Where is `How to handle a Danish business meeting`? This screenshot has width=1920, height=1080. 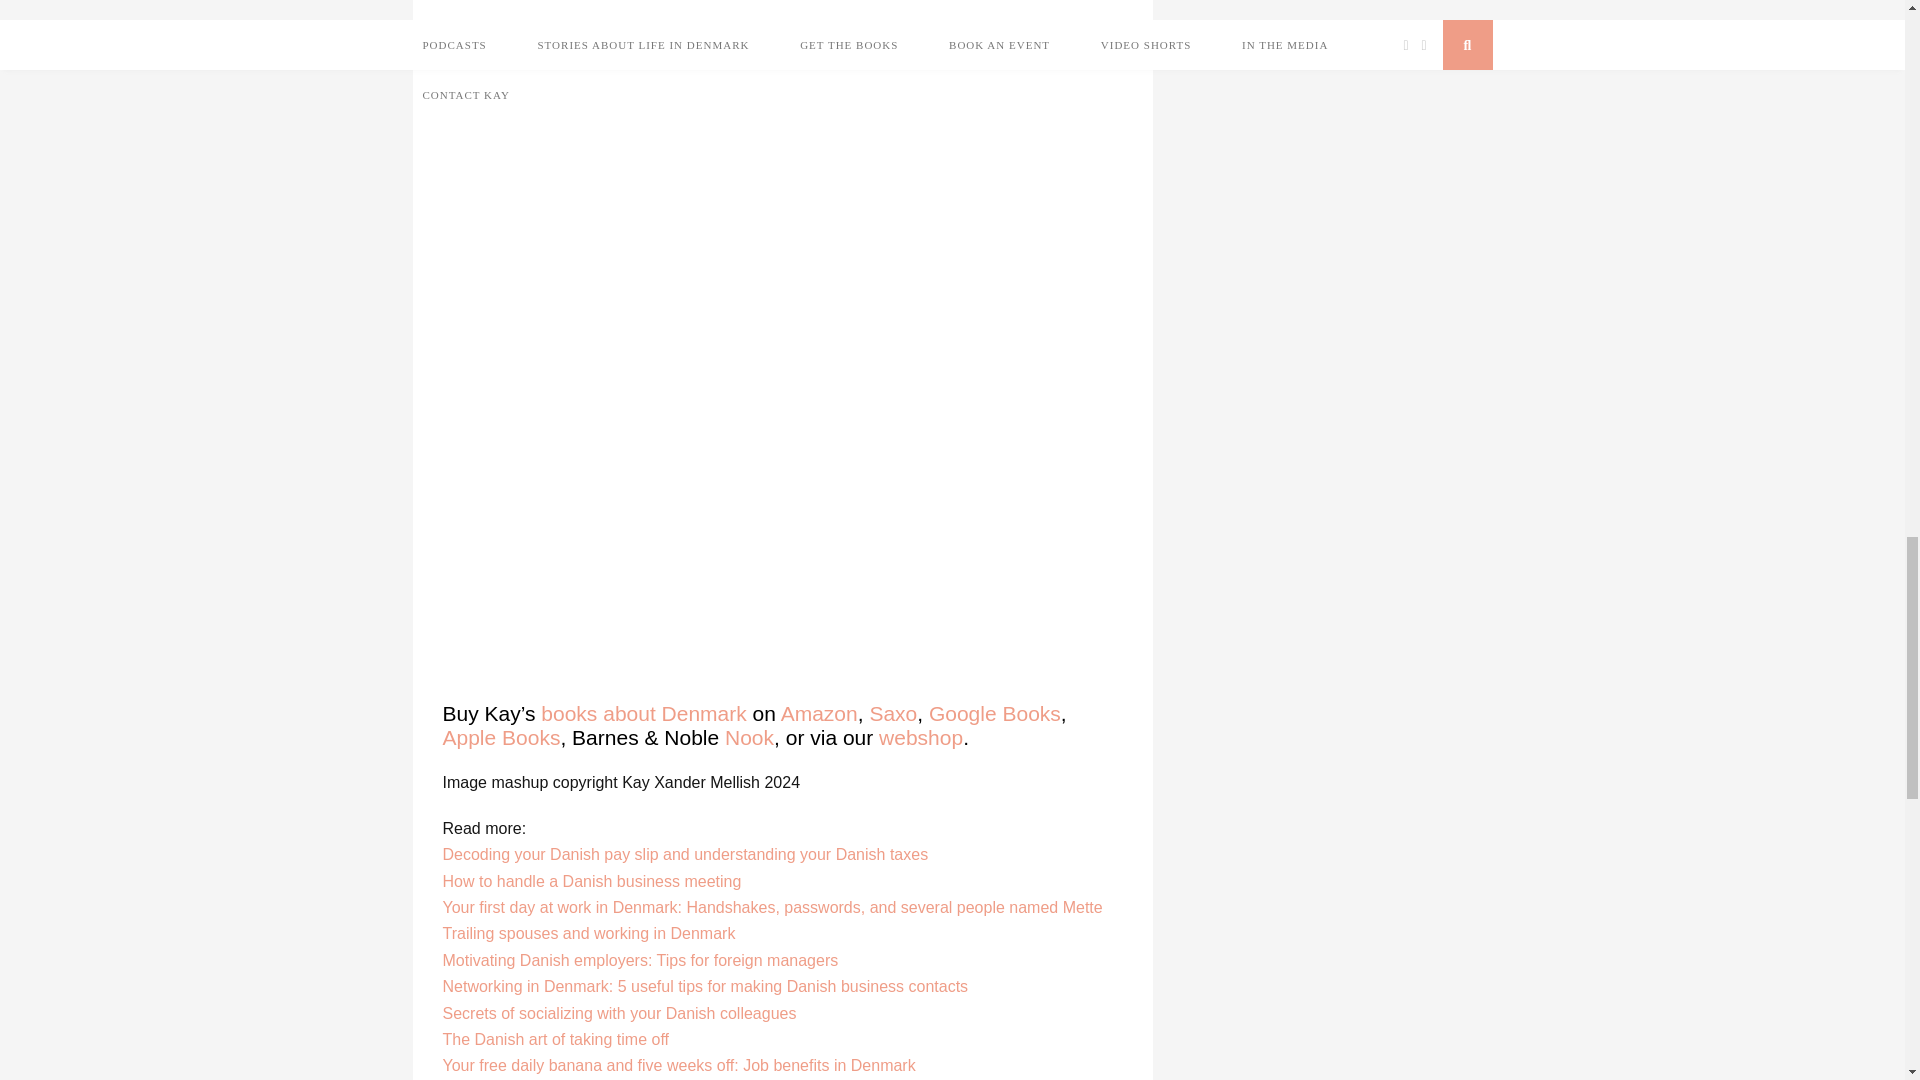
How to handle a Danish business meeting is located at coordinates (591, 880).